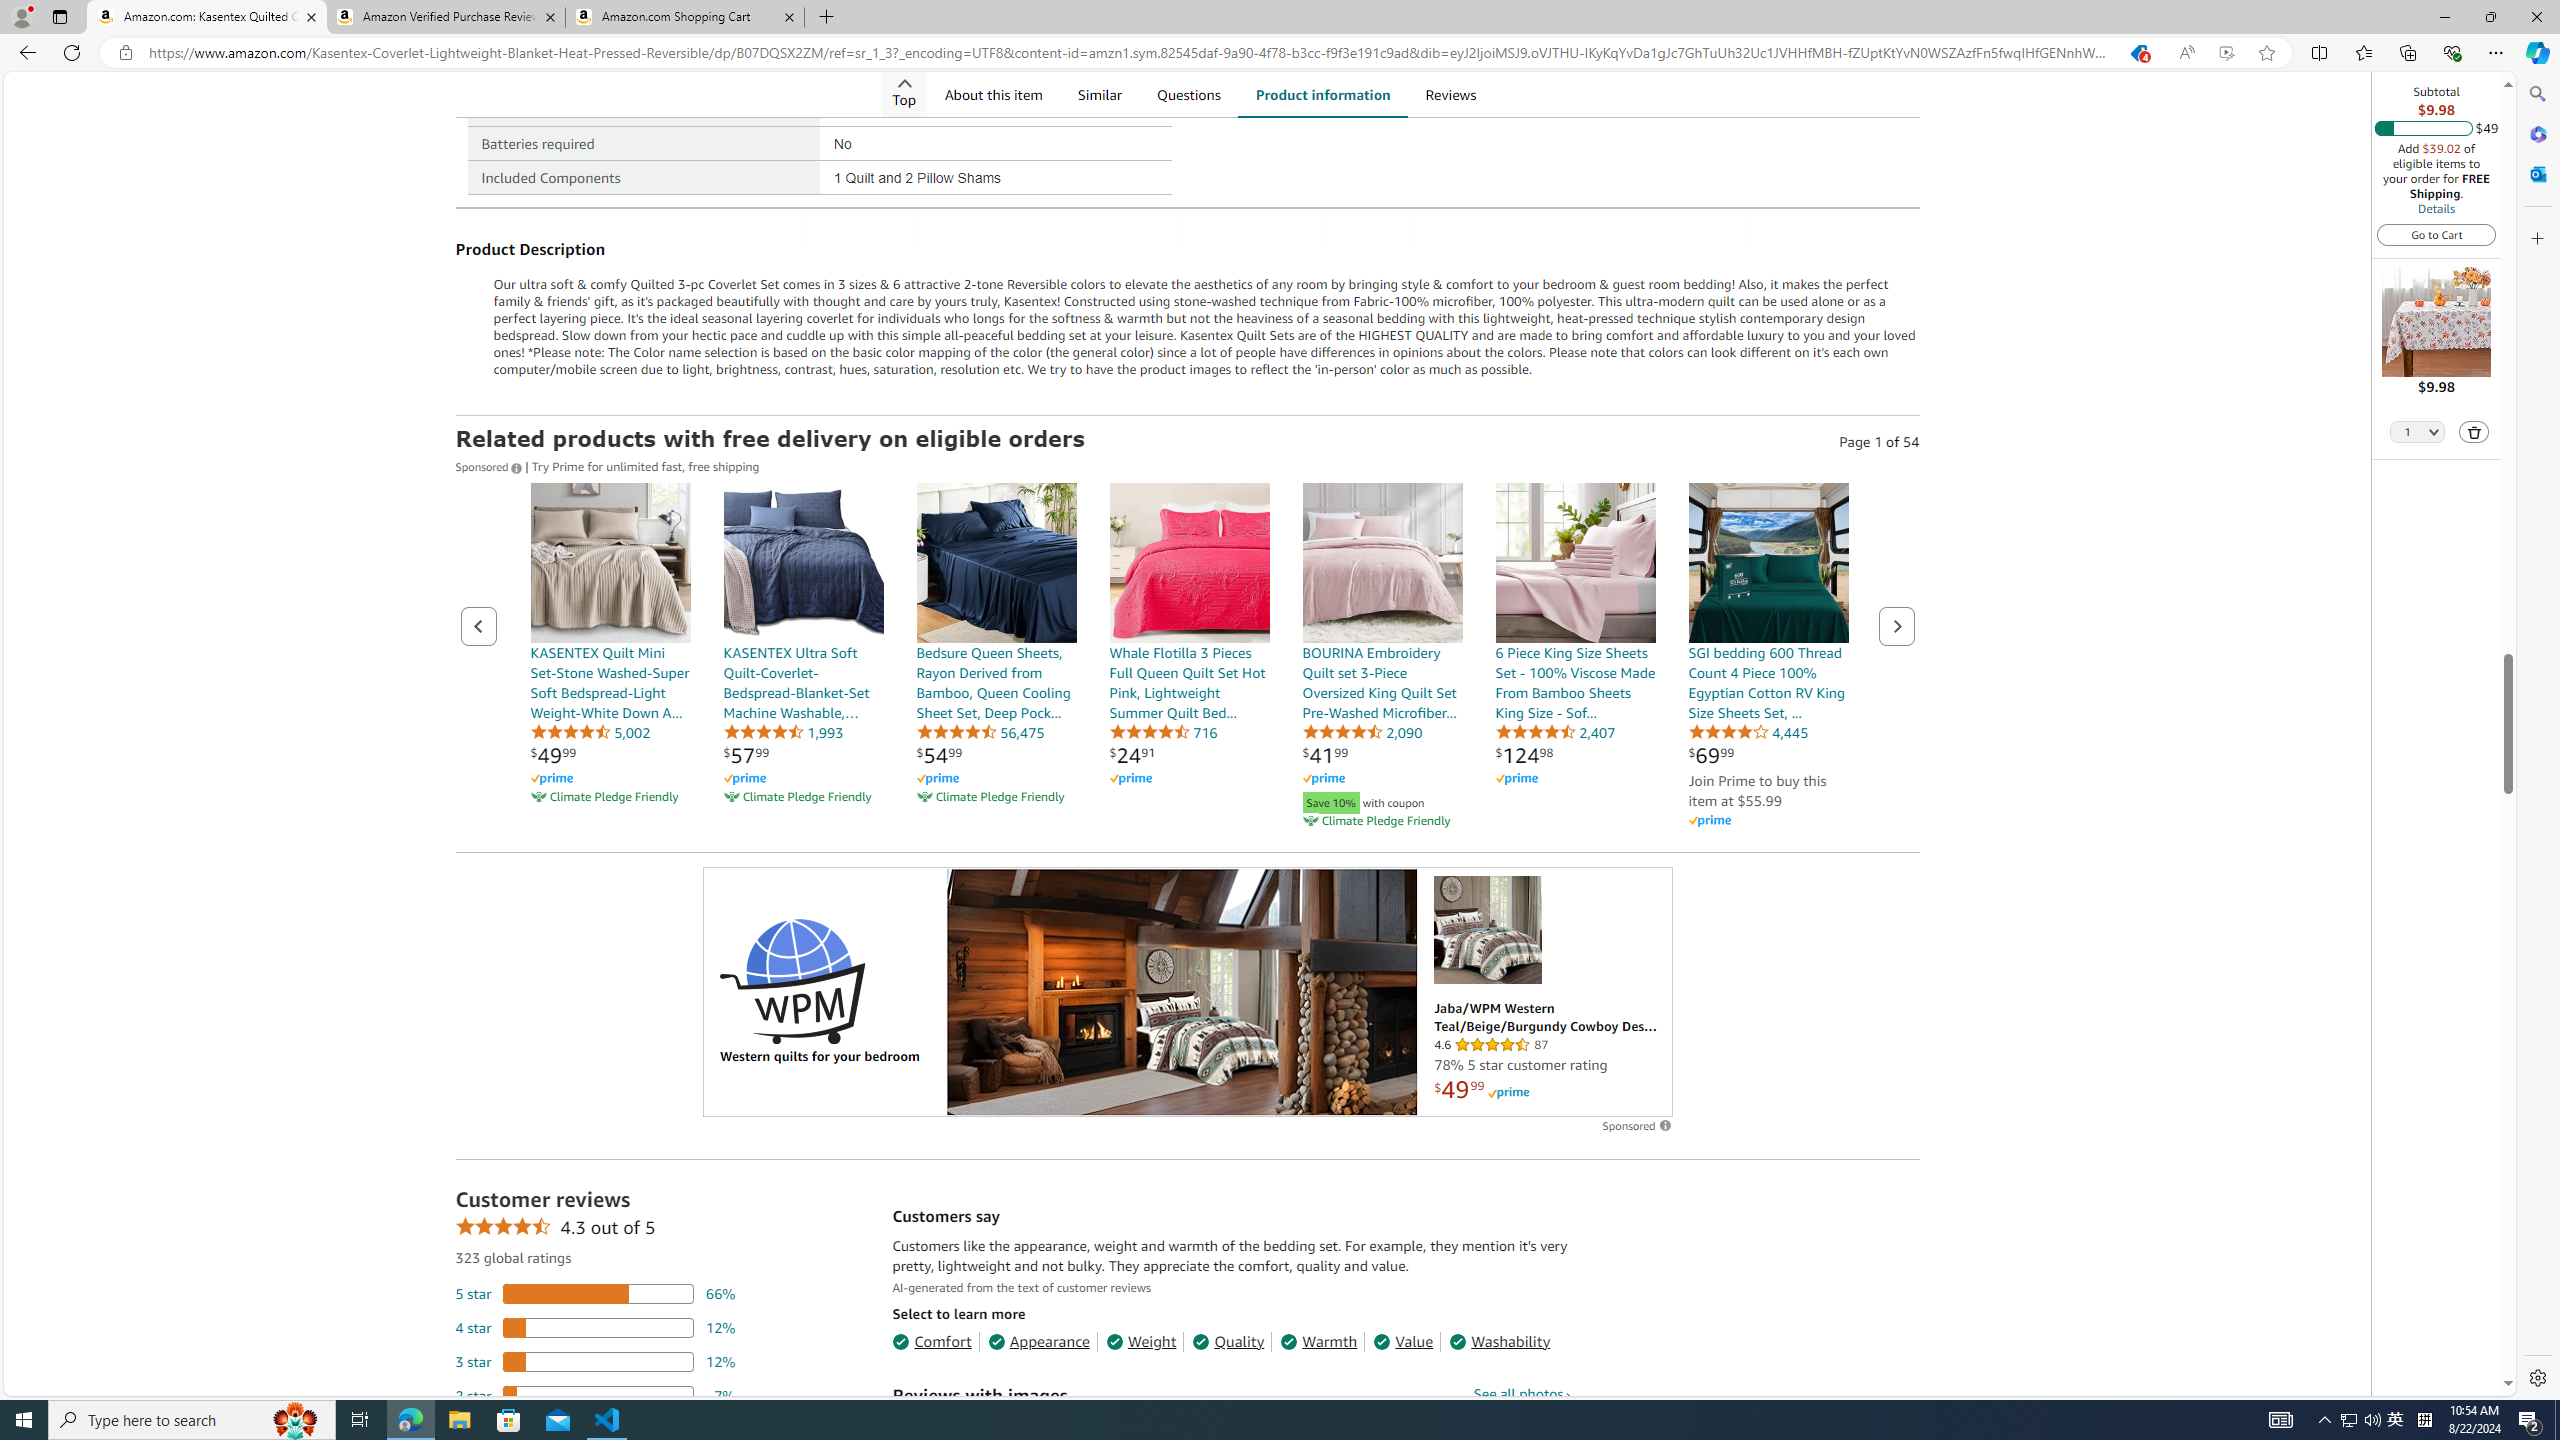 This screenshot has height=1440, width=2560. Describe the element at coordinates (1508, 1092) in the screenshot. I see `Prime` at that location.